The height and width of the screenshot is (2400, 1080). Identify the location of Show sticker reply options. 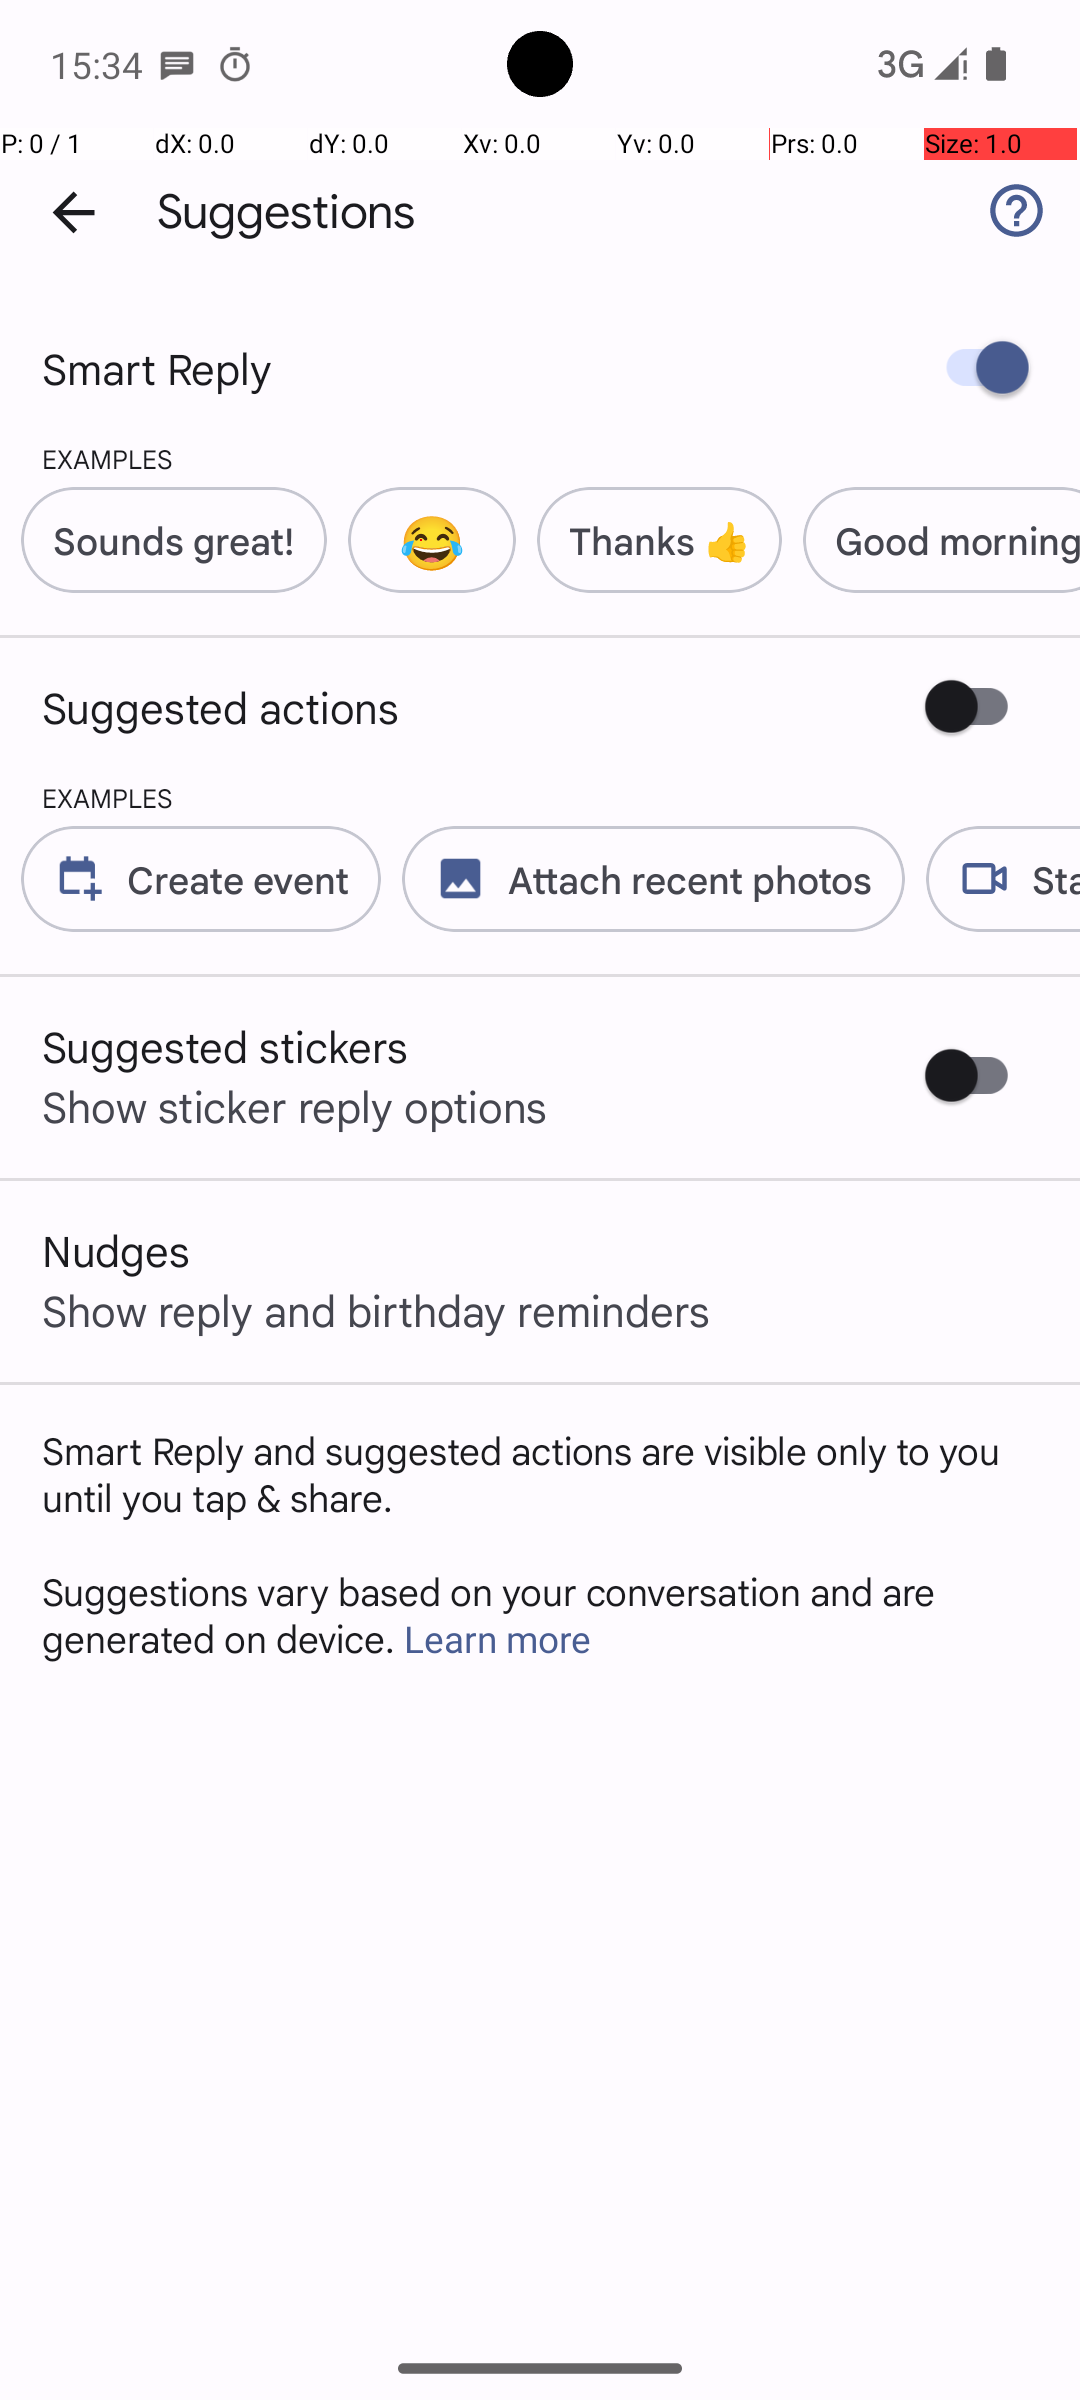
(295, 1106).